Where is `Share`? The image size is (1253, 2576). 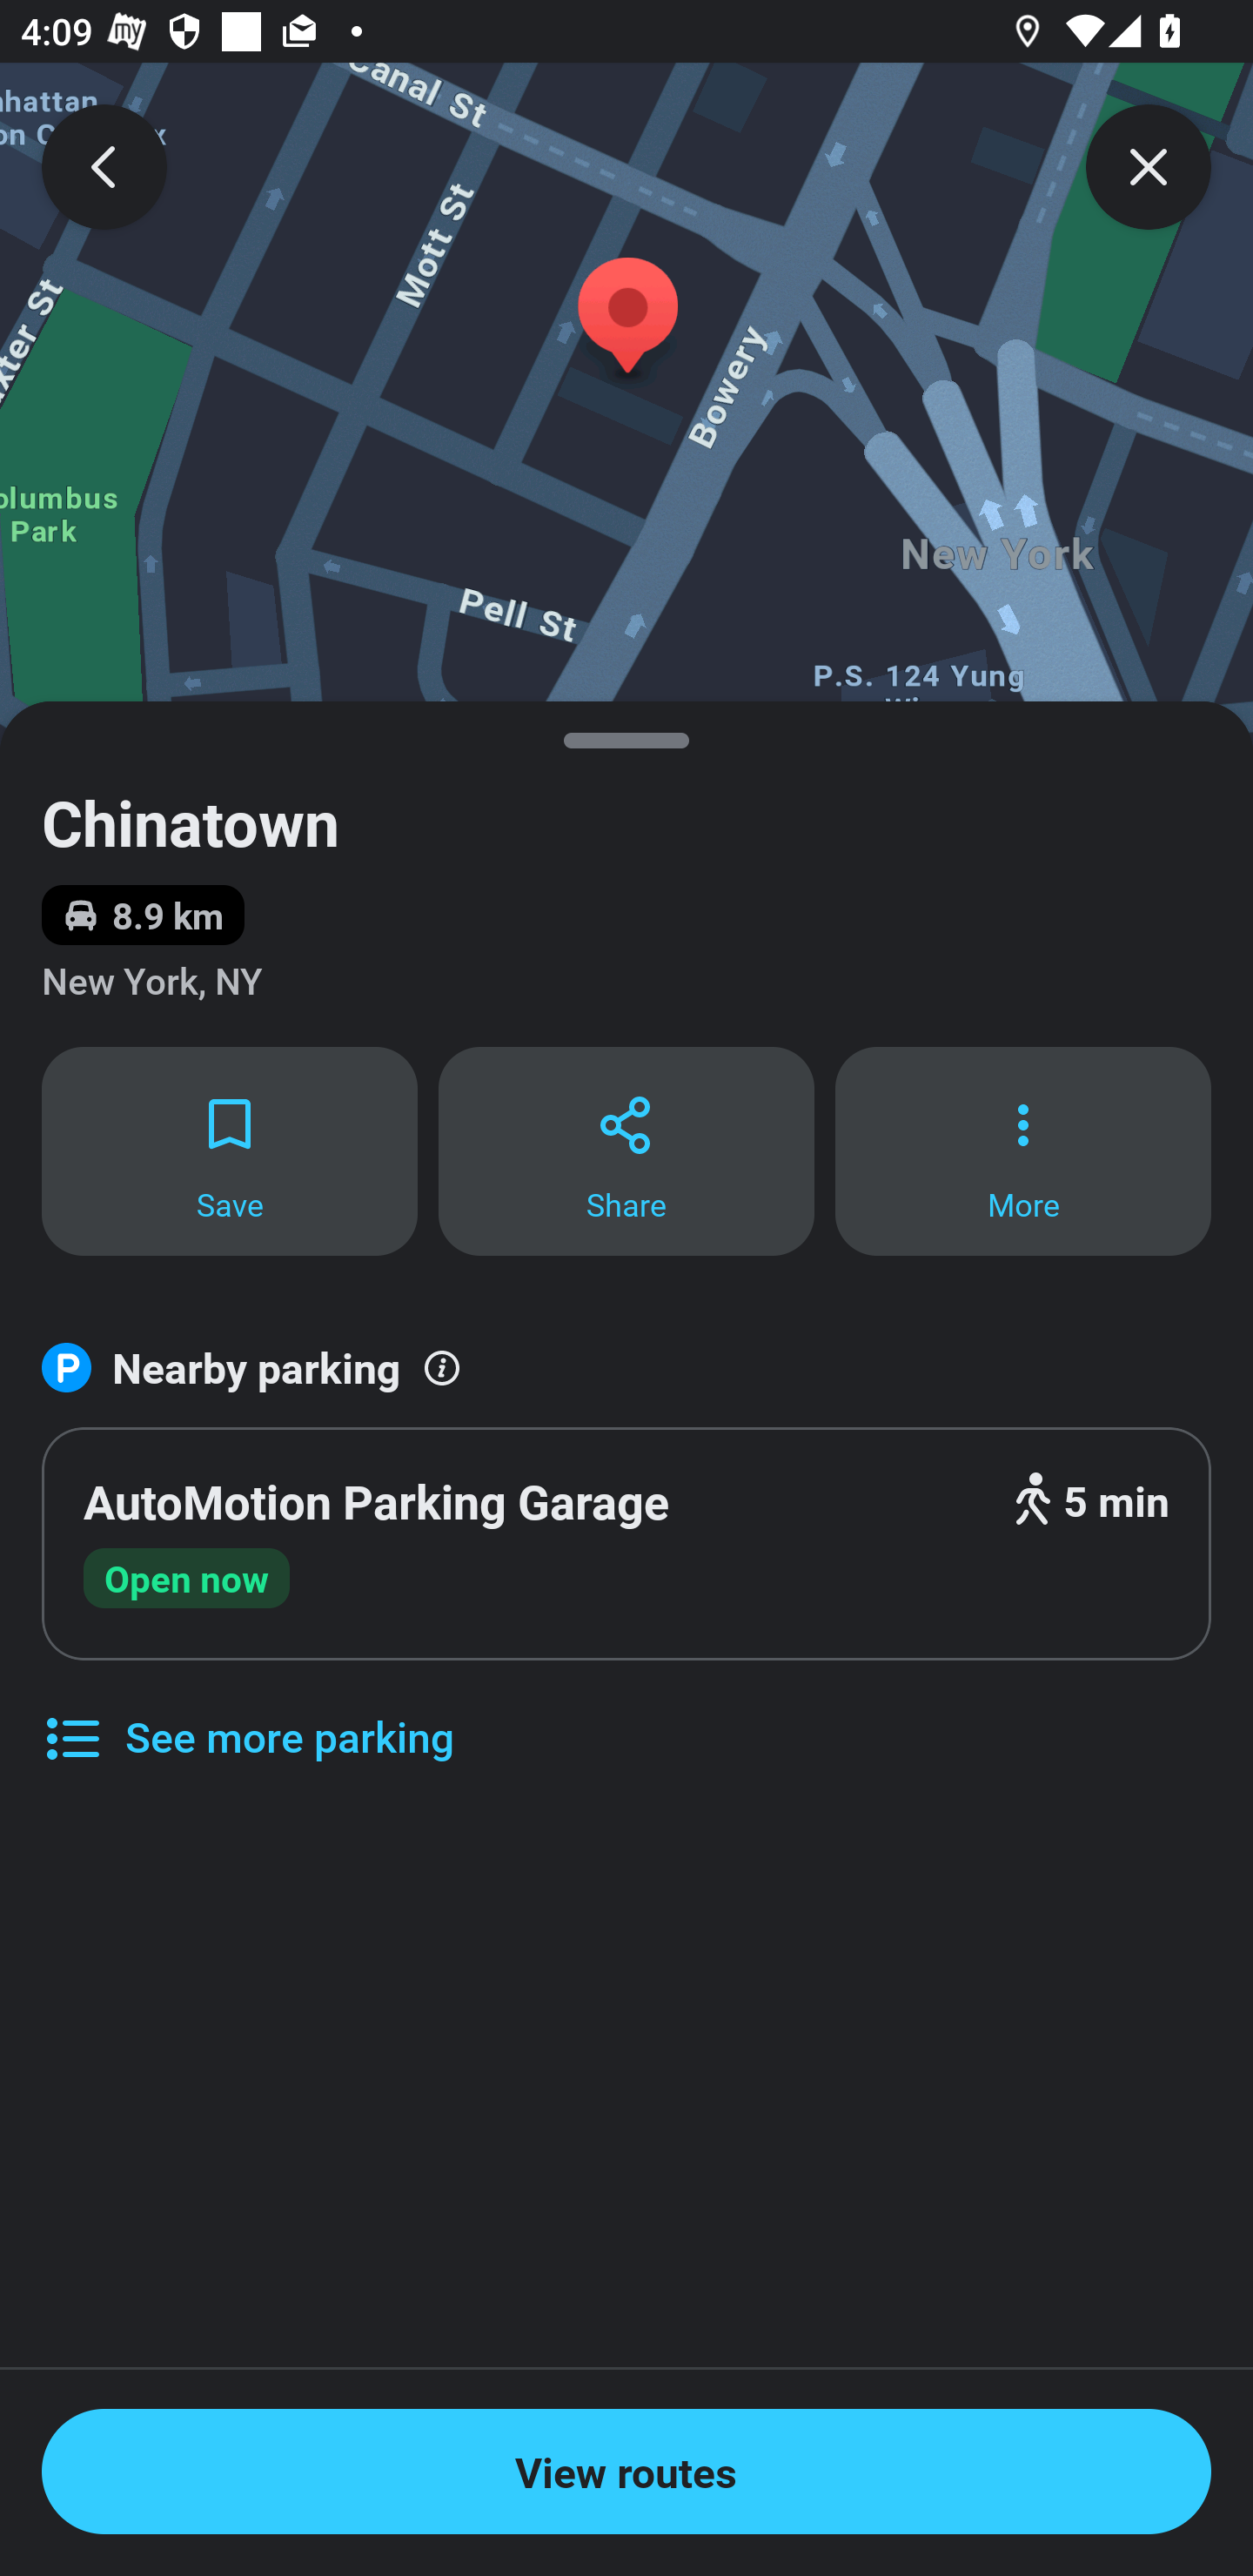 Share is located at coordinates (626, 1150).